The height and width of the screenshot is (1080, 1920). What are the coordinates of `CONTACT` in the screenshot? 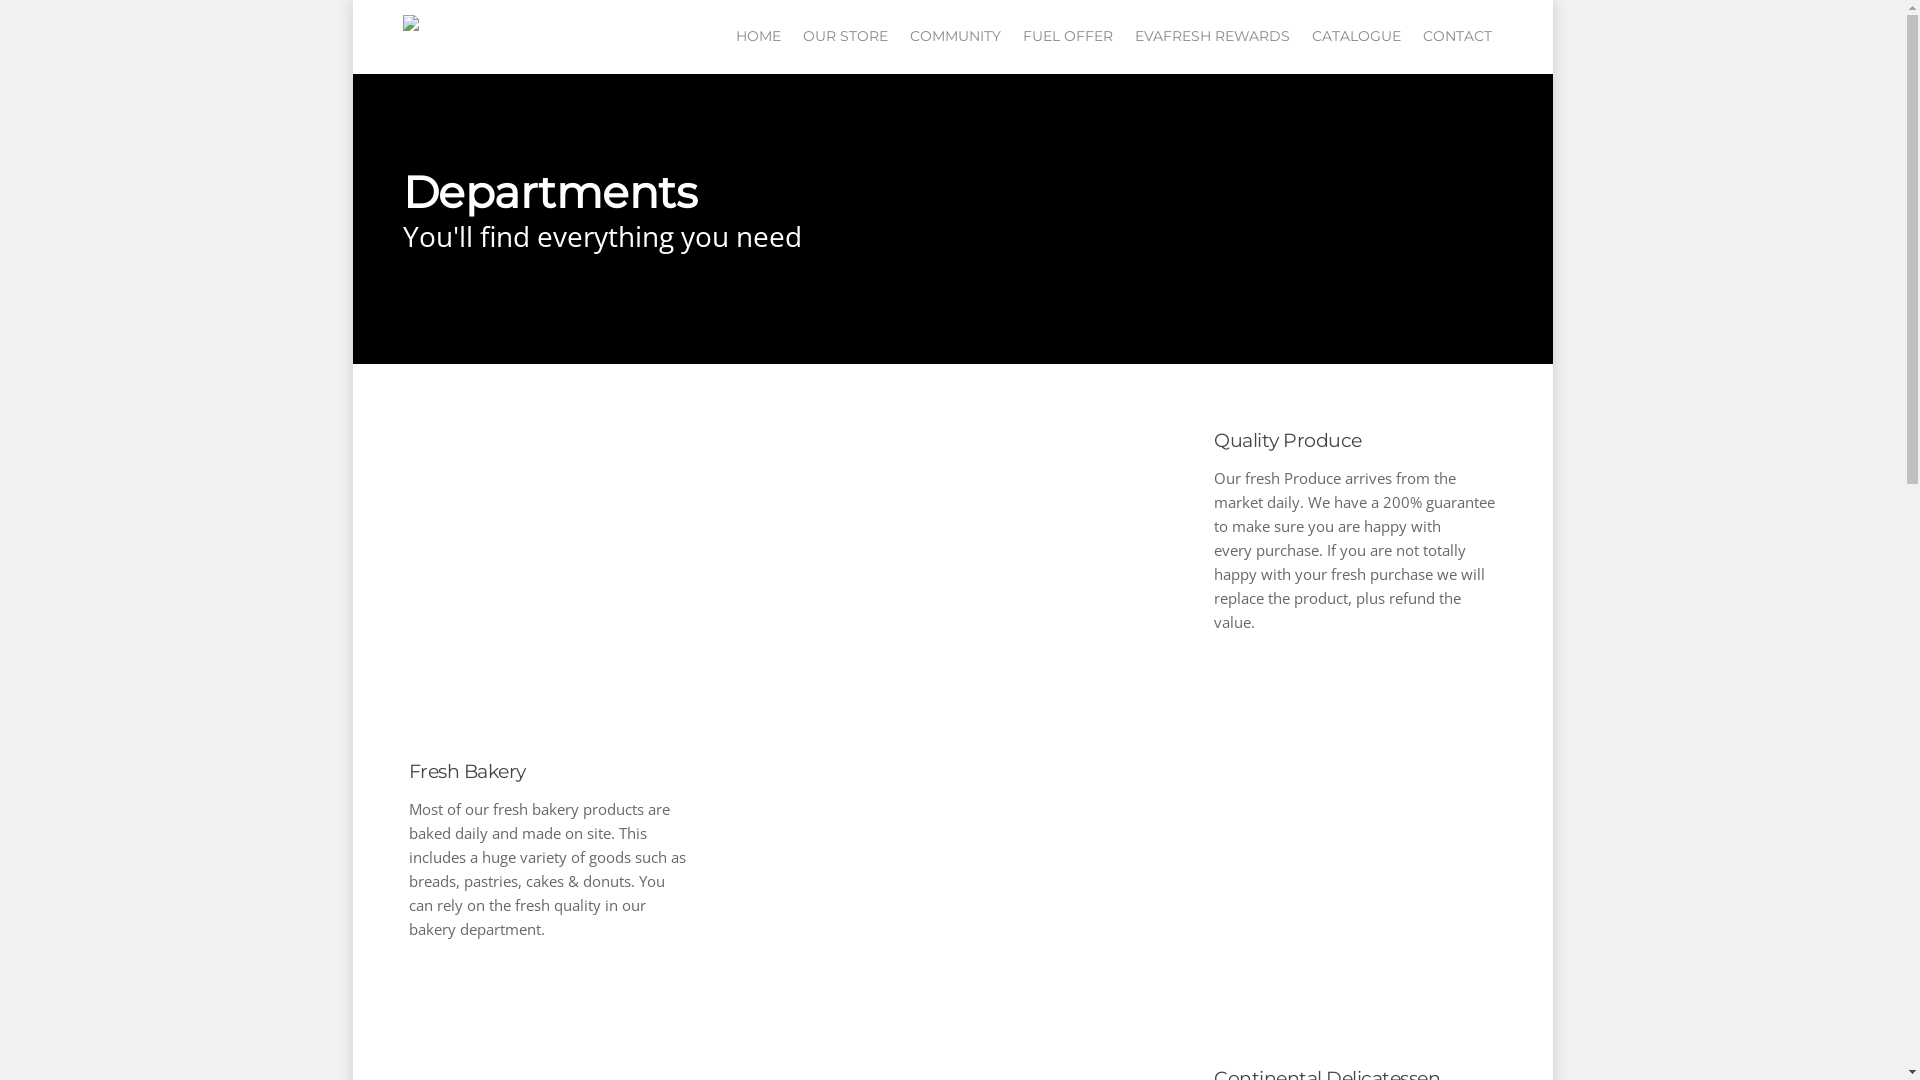 It's located at (1456, 44).